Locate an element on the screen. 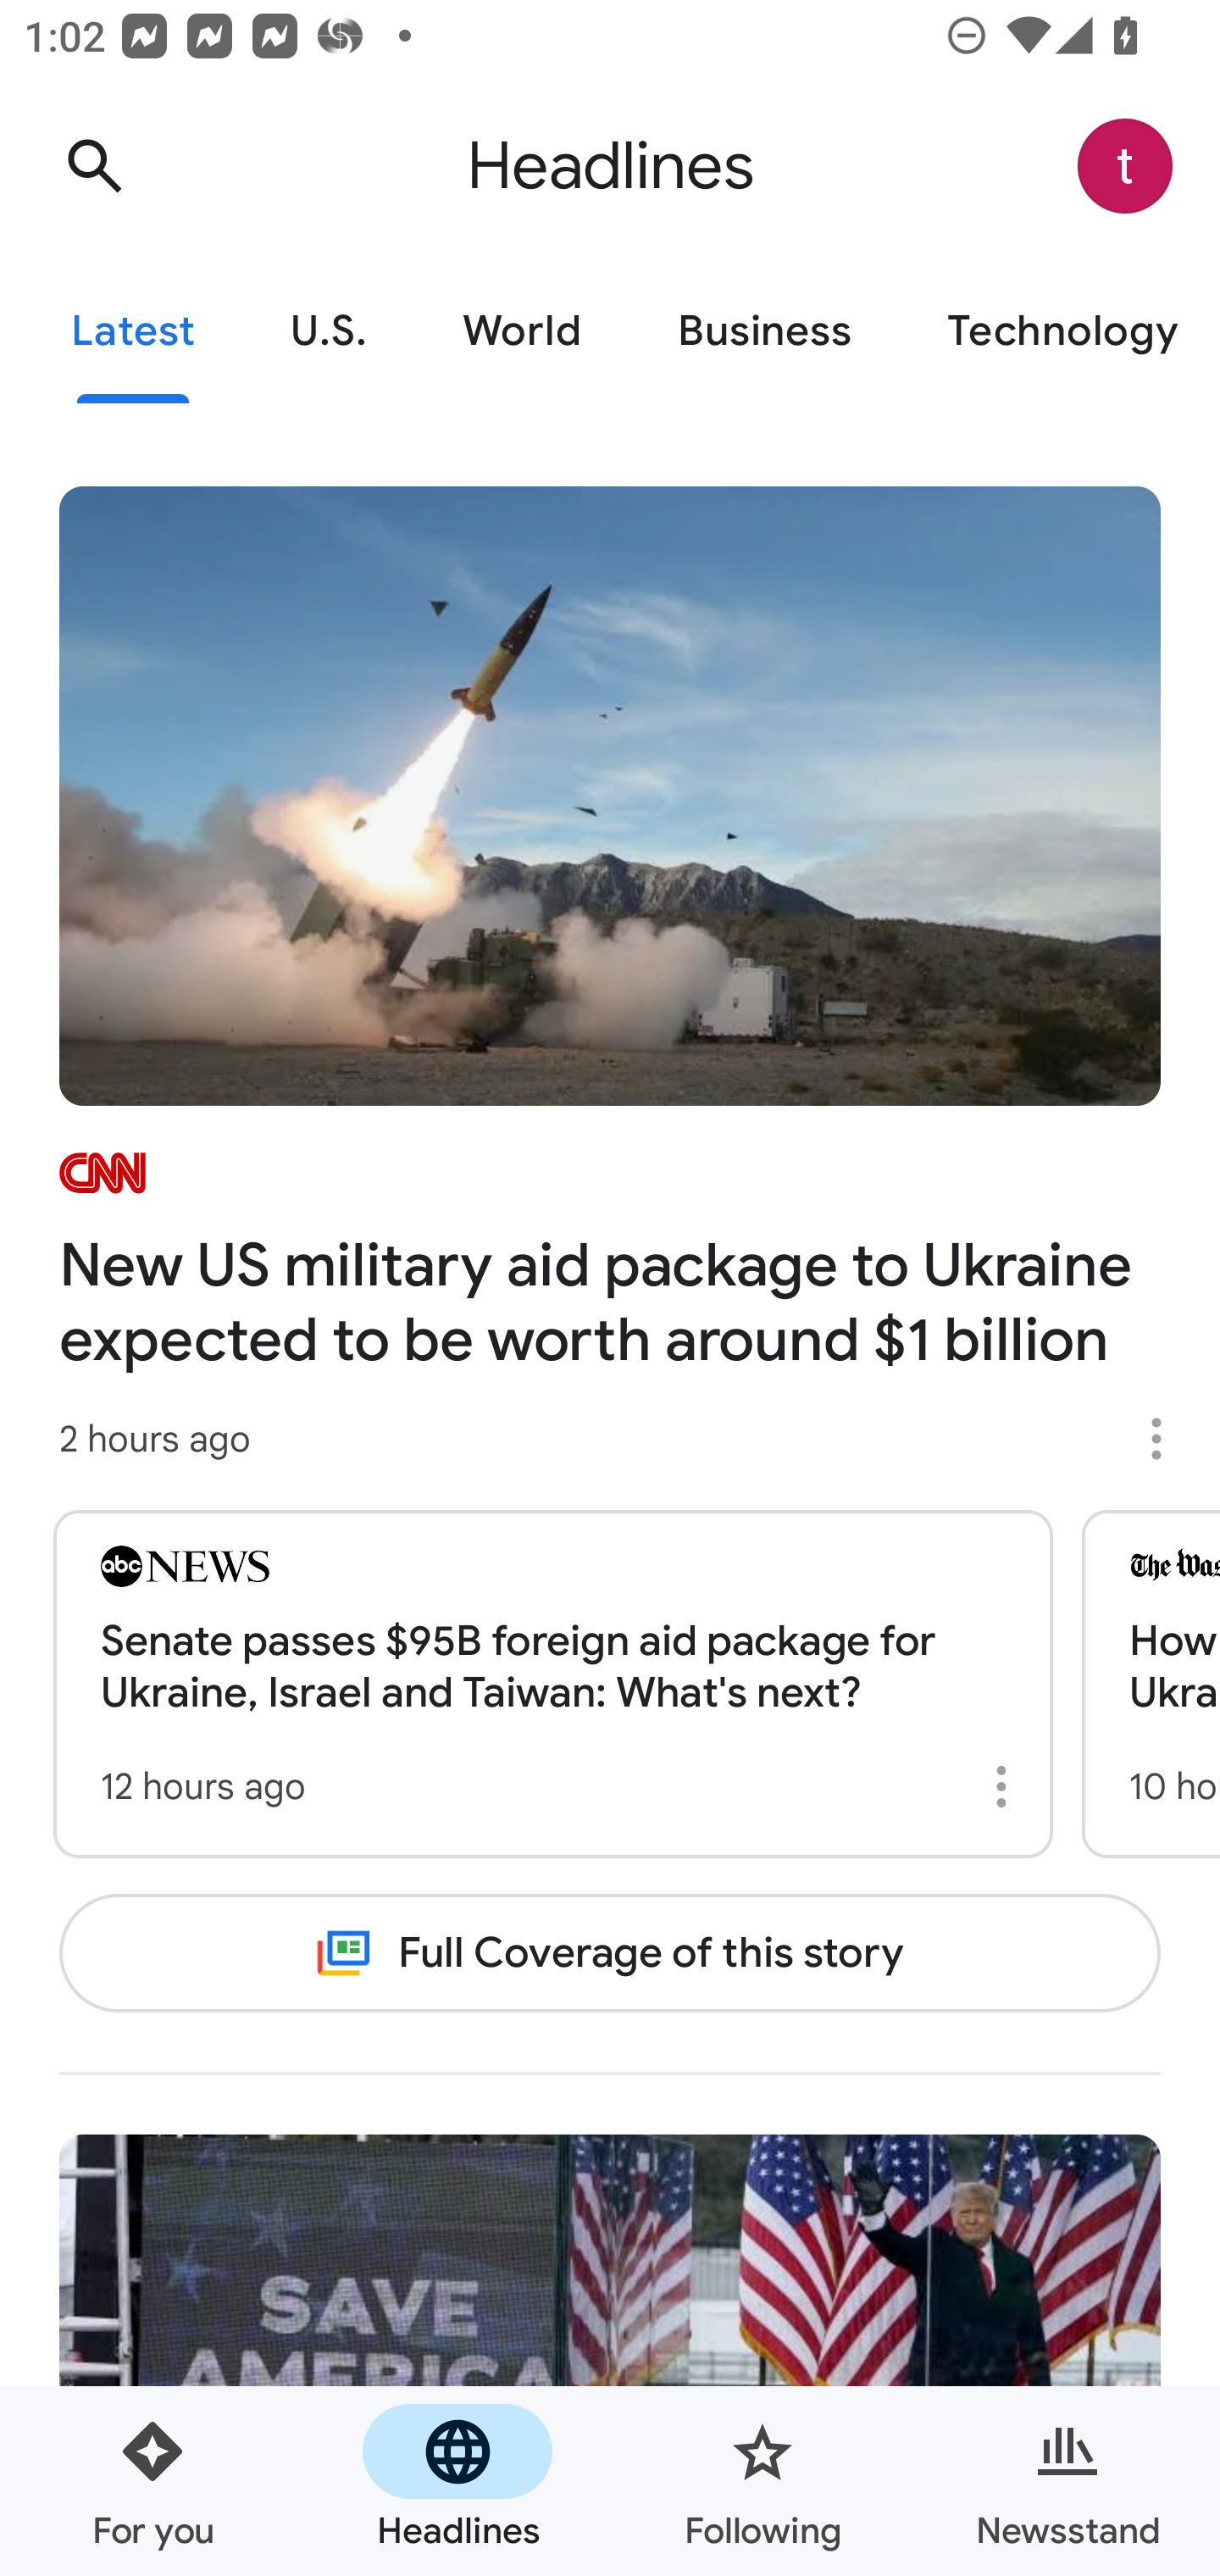 Image resolution: width=1220 pixels, height=2576 pixels. Headlines is located at coordinates (457, 2481).